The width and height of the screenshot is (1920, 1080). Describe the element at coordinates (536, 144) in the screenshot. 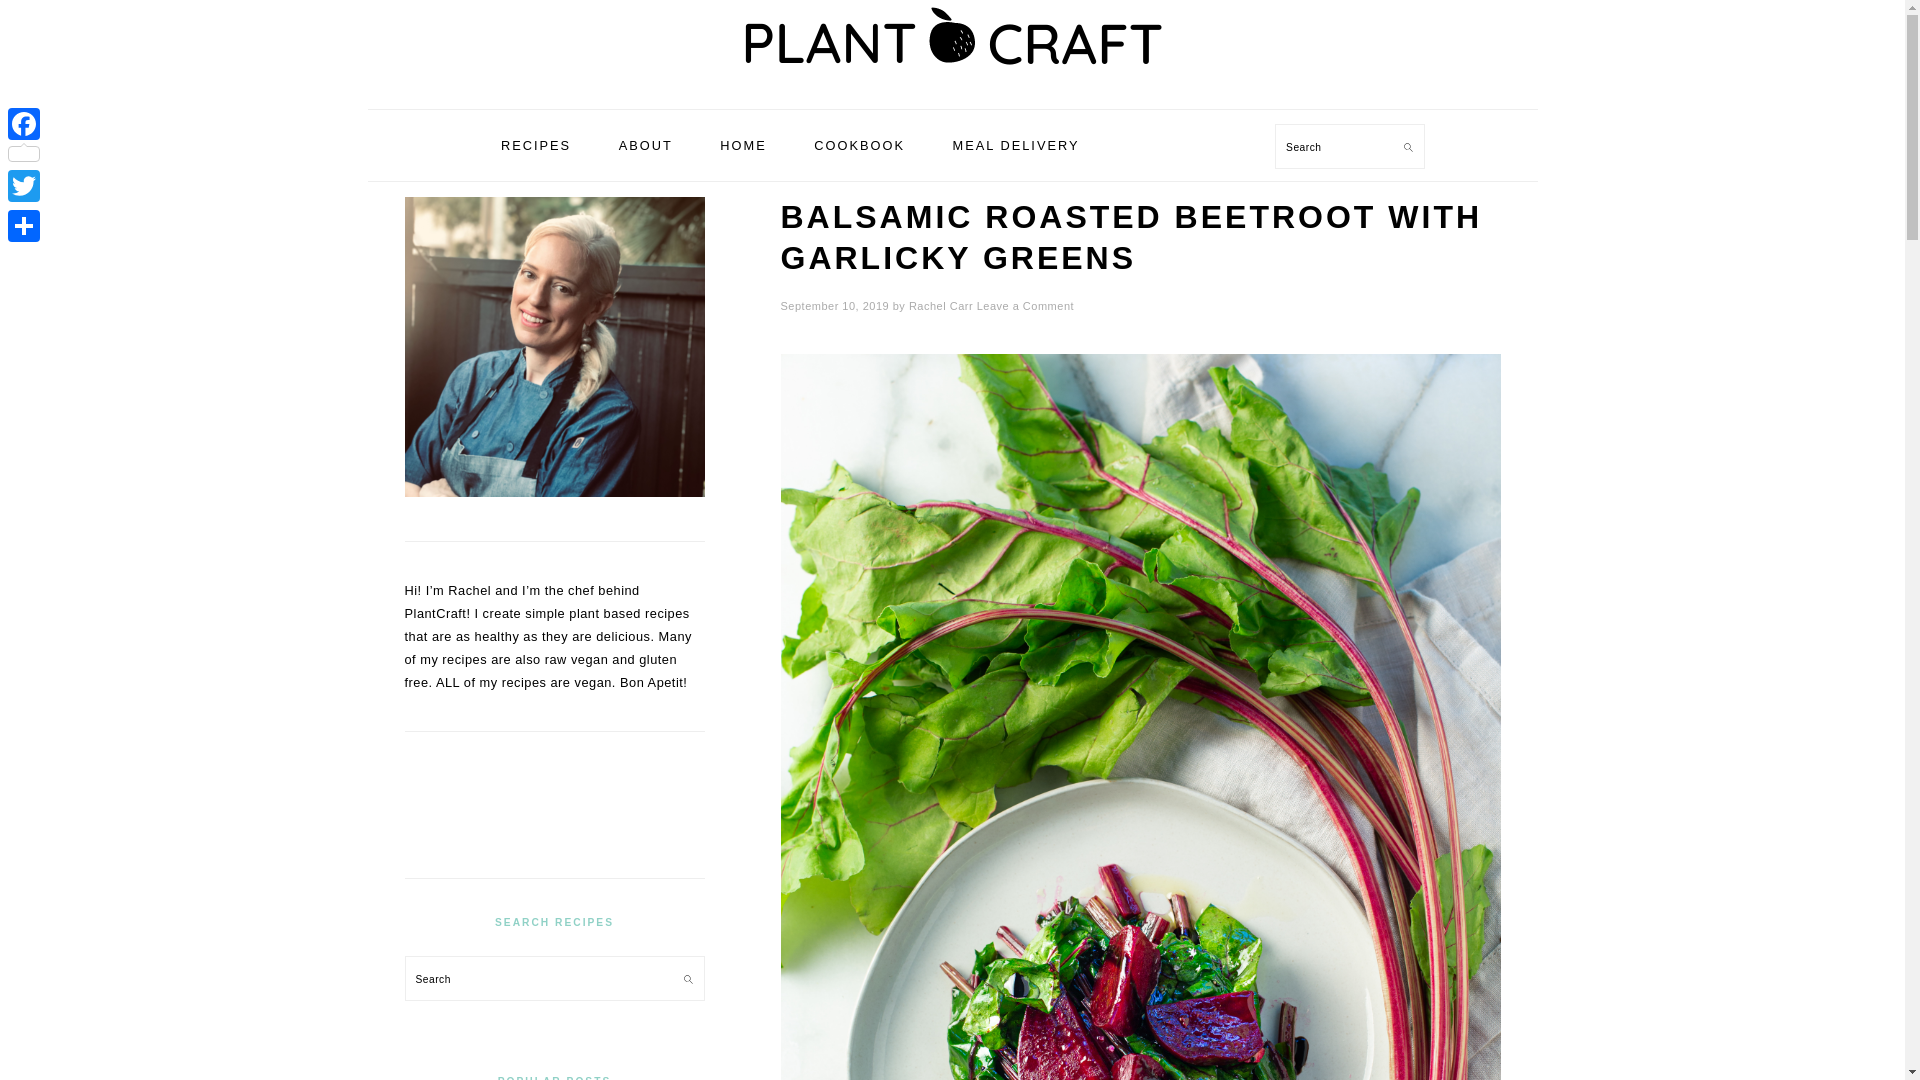

I see `RECIPES` at that location.